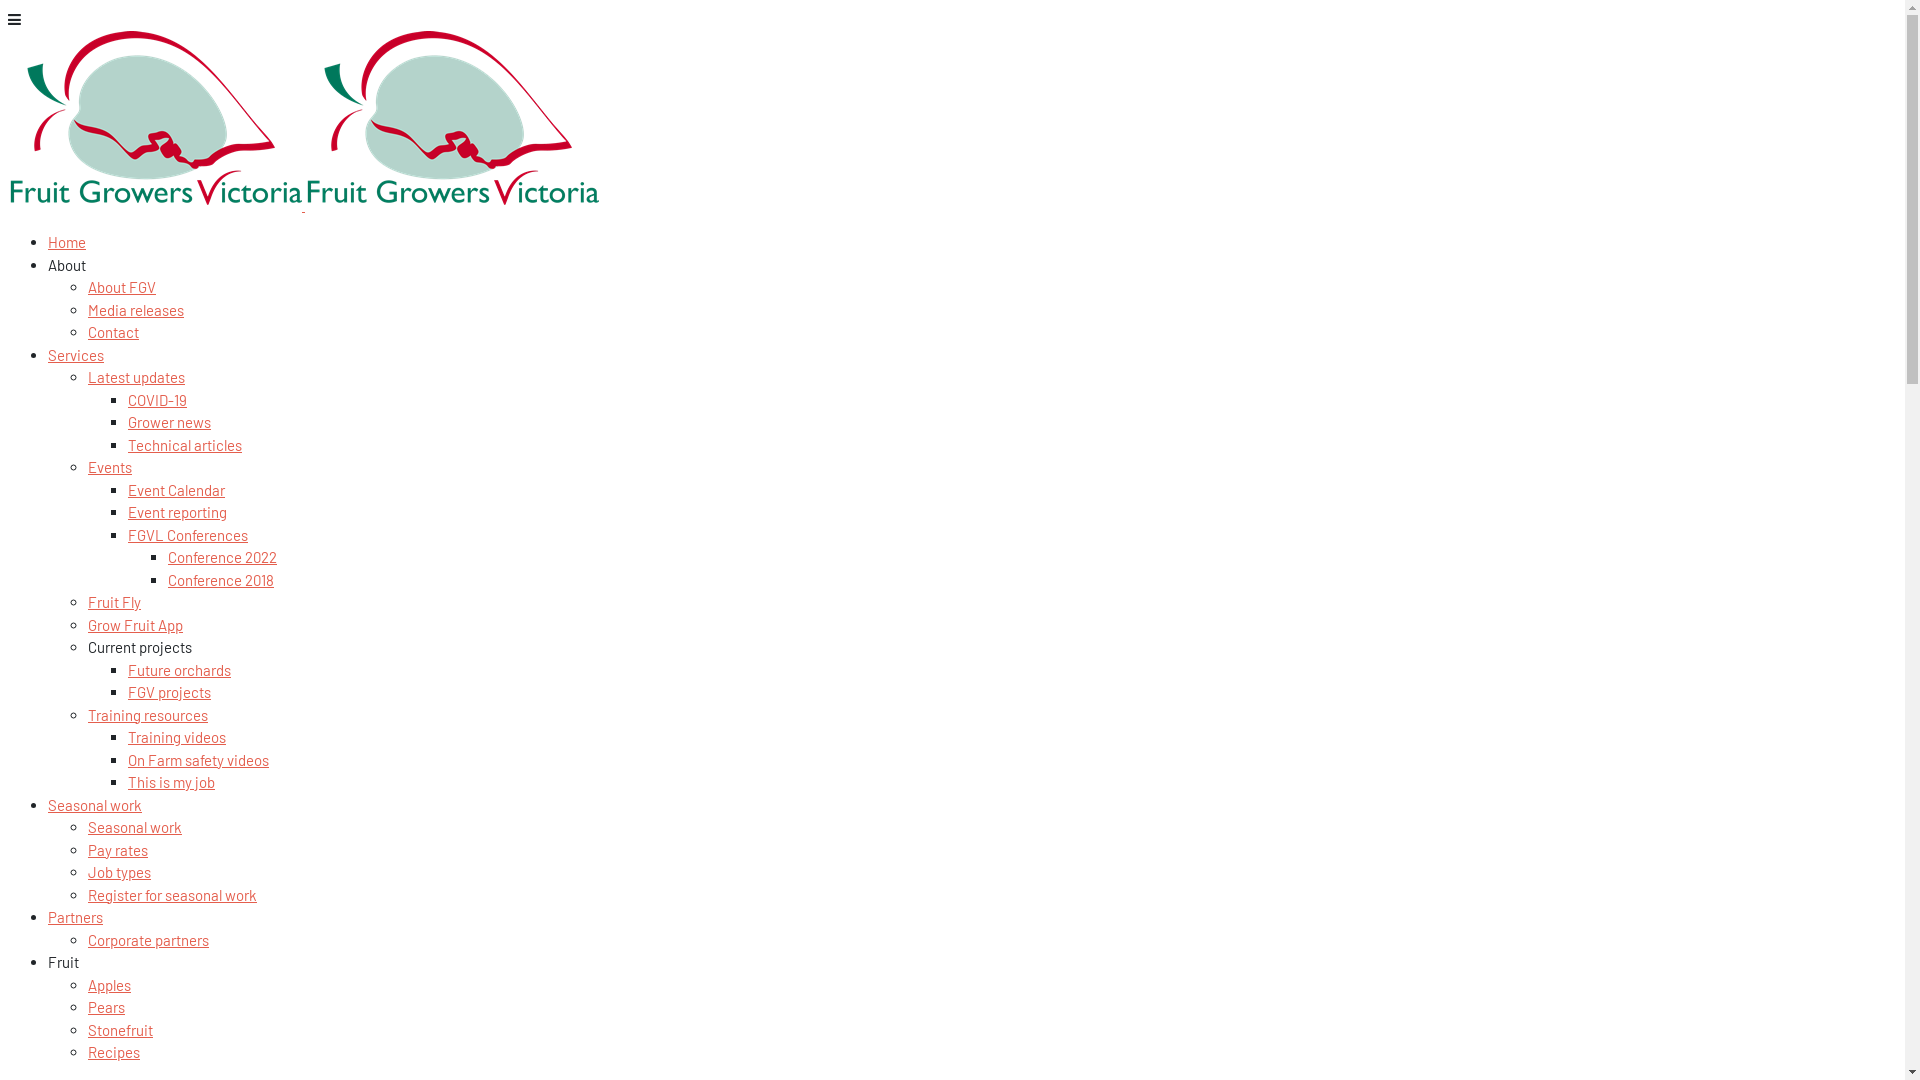 This screenshot has width=1920, height=1080. What do you see at coordinates (122, 287) in the screenshot?
I see `About FGV` at bounding box center [122, 287].